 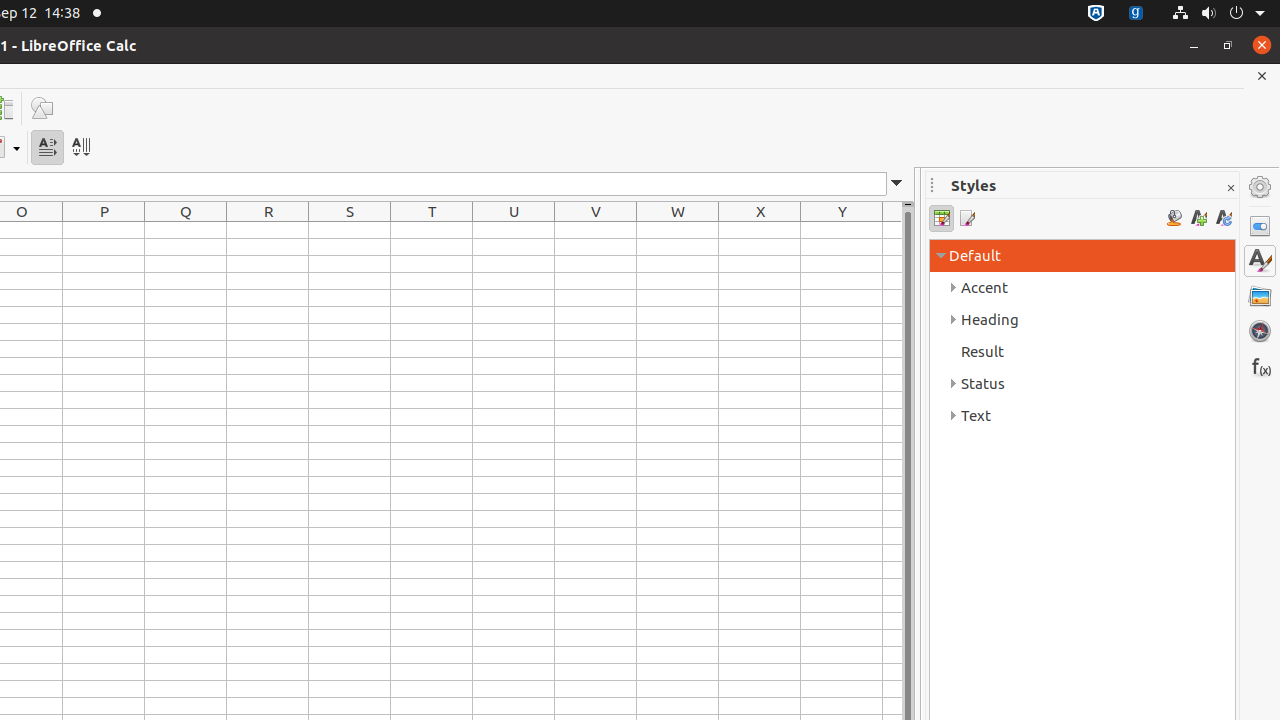 I want to click on Z1, so click(x=892, y=230).